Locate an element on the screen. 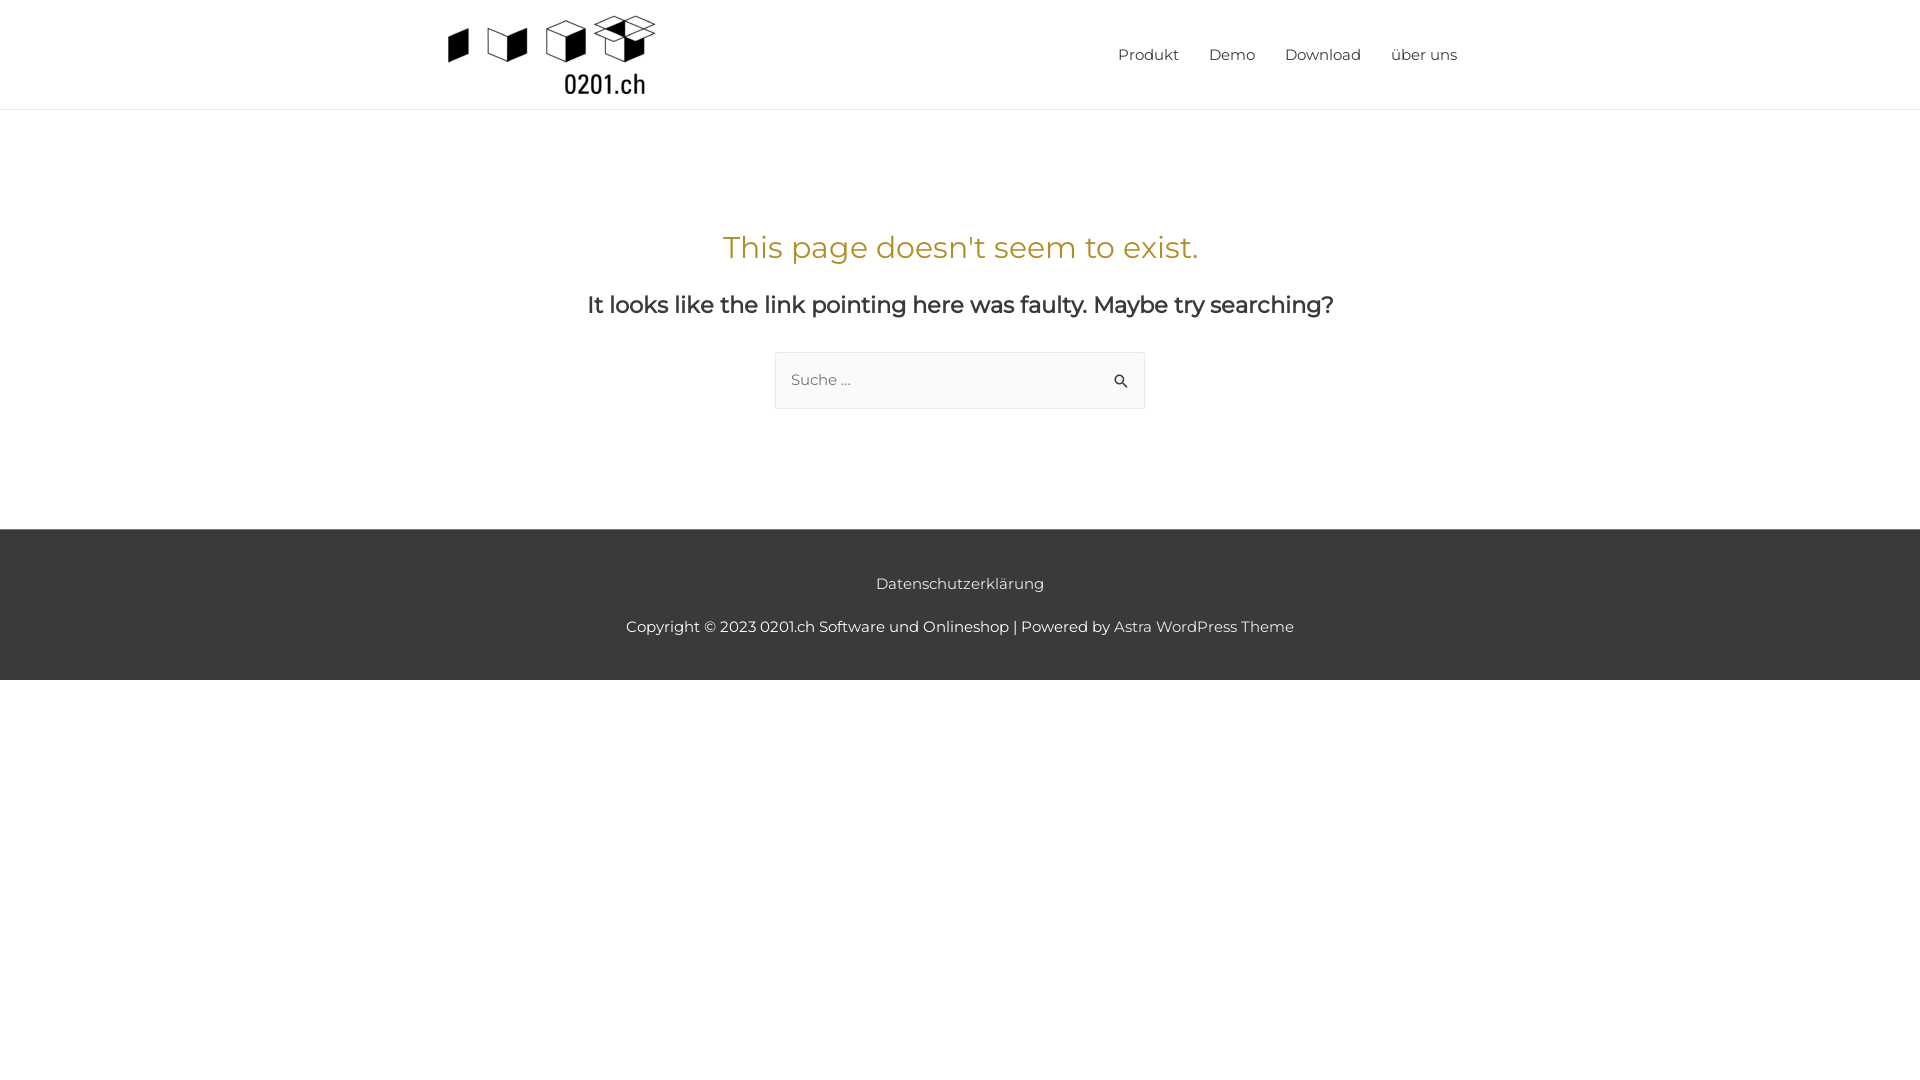 This screenshot has width=1920, height=1080. Download is located at coordinates (1323, 54).